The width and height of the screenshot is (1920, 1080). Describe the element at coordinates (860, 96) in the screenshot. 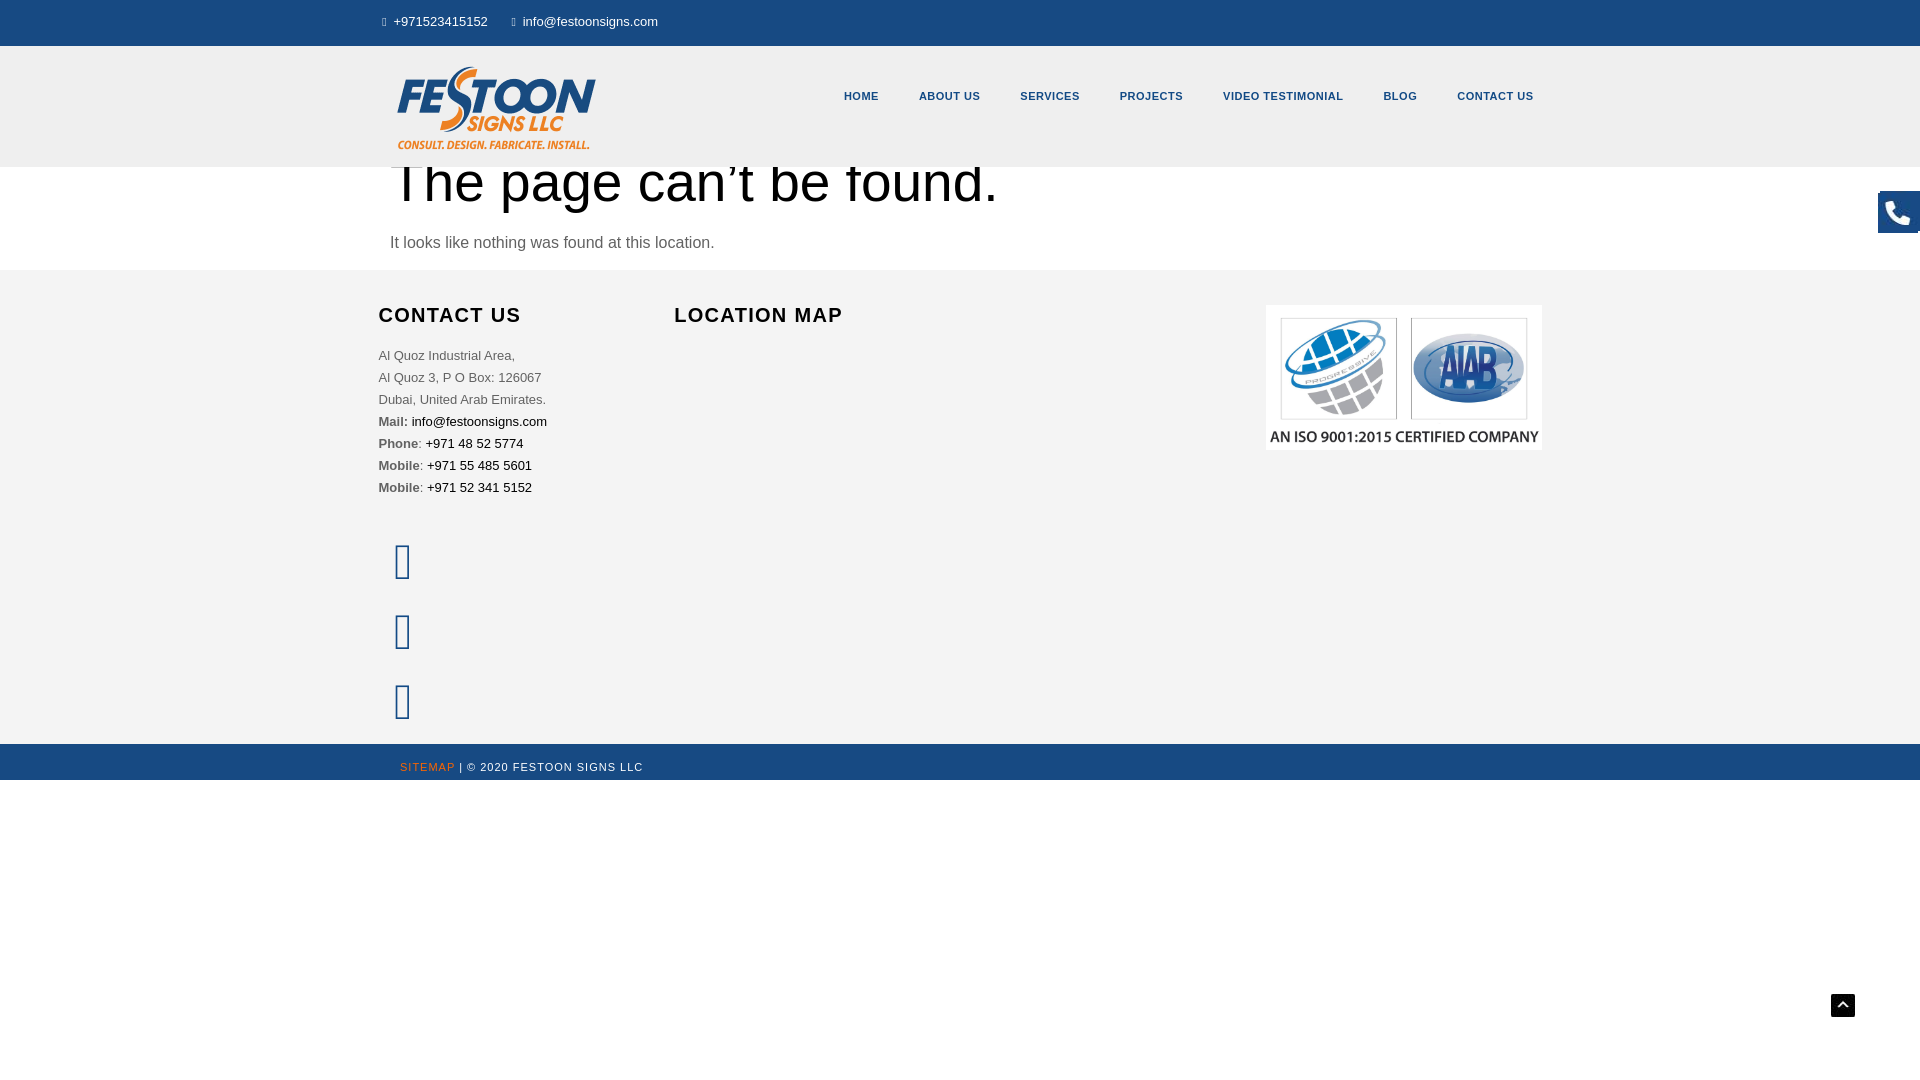

I see `HOME` at that location.